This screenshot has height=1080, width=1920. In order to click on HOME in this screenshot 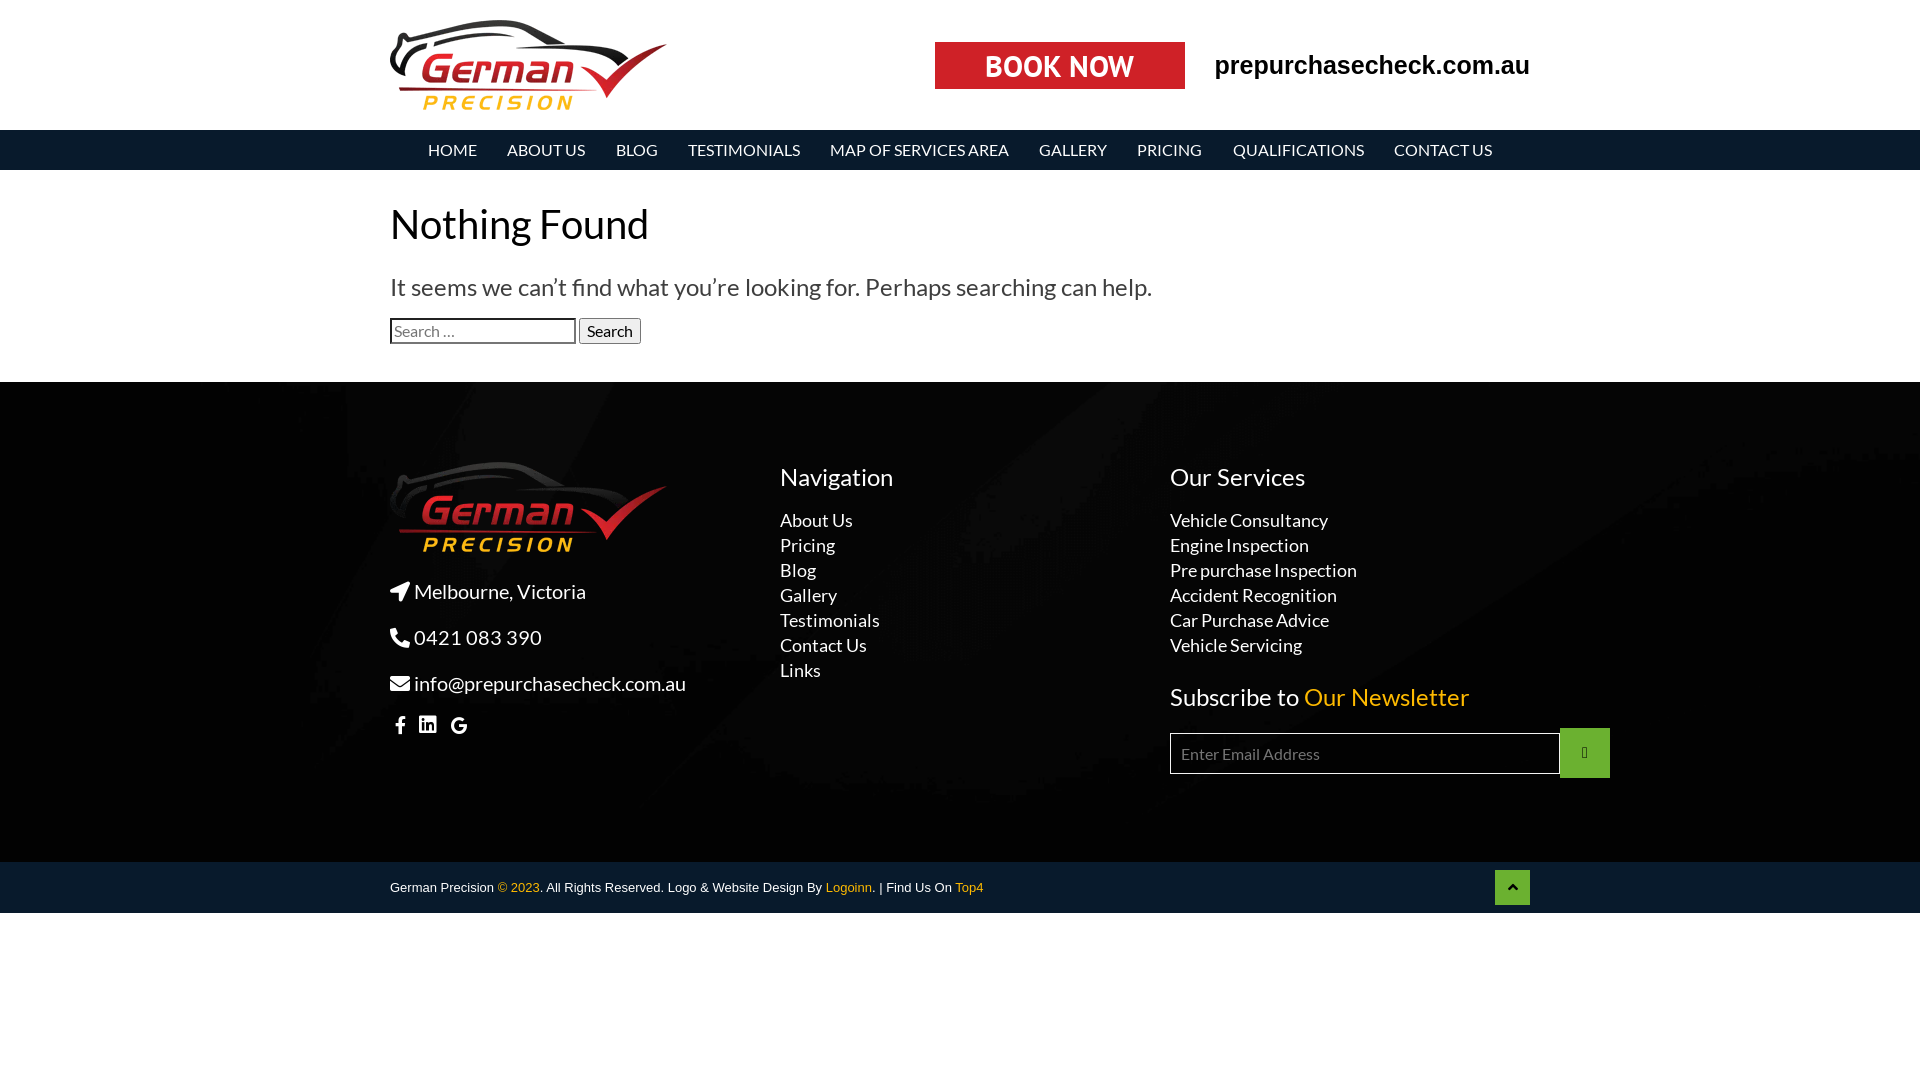, I will do `click(453, 150)`.